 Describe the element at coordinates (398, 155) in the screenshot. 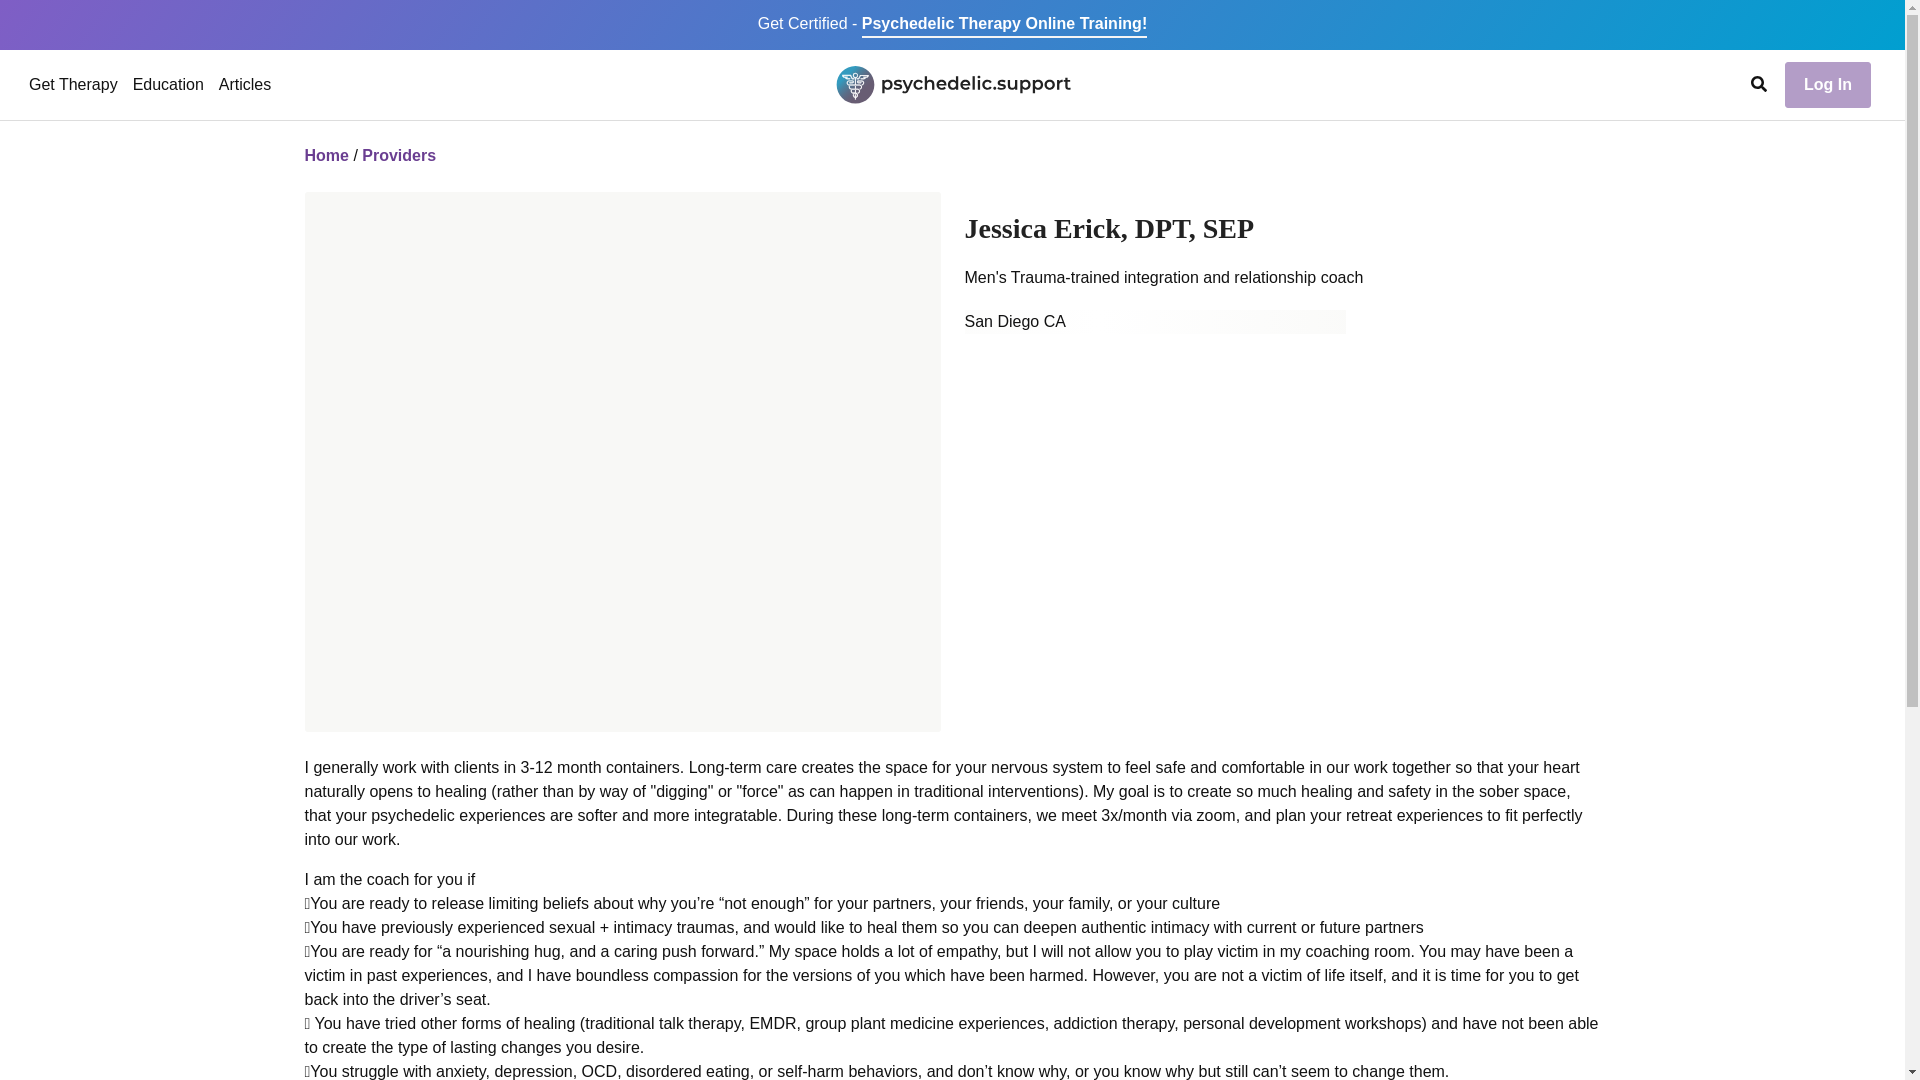

I see `Providers` at that location.